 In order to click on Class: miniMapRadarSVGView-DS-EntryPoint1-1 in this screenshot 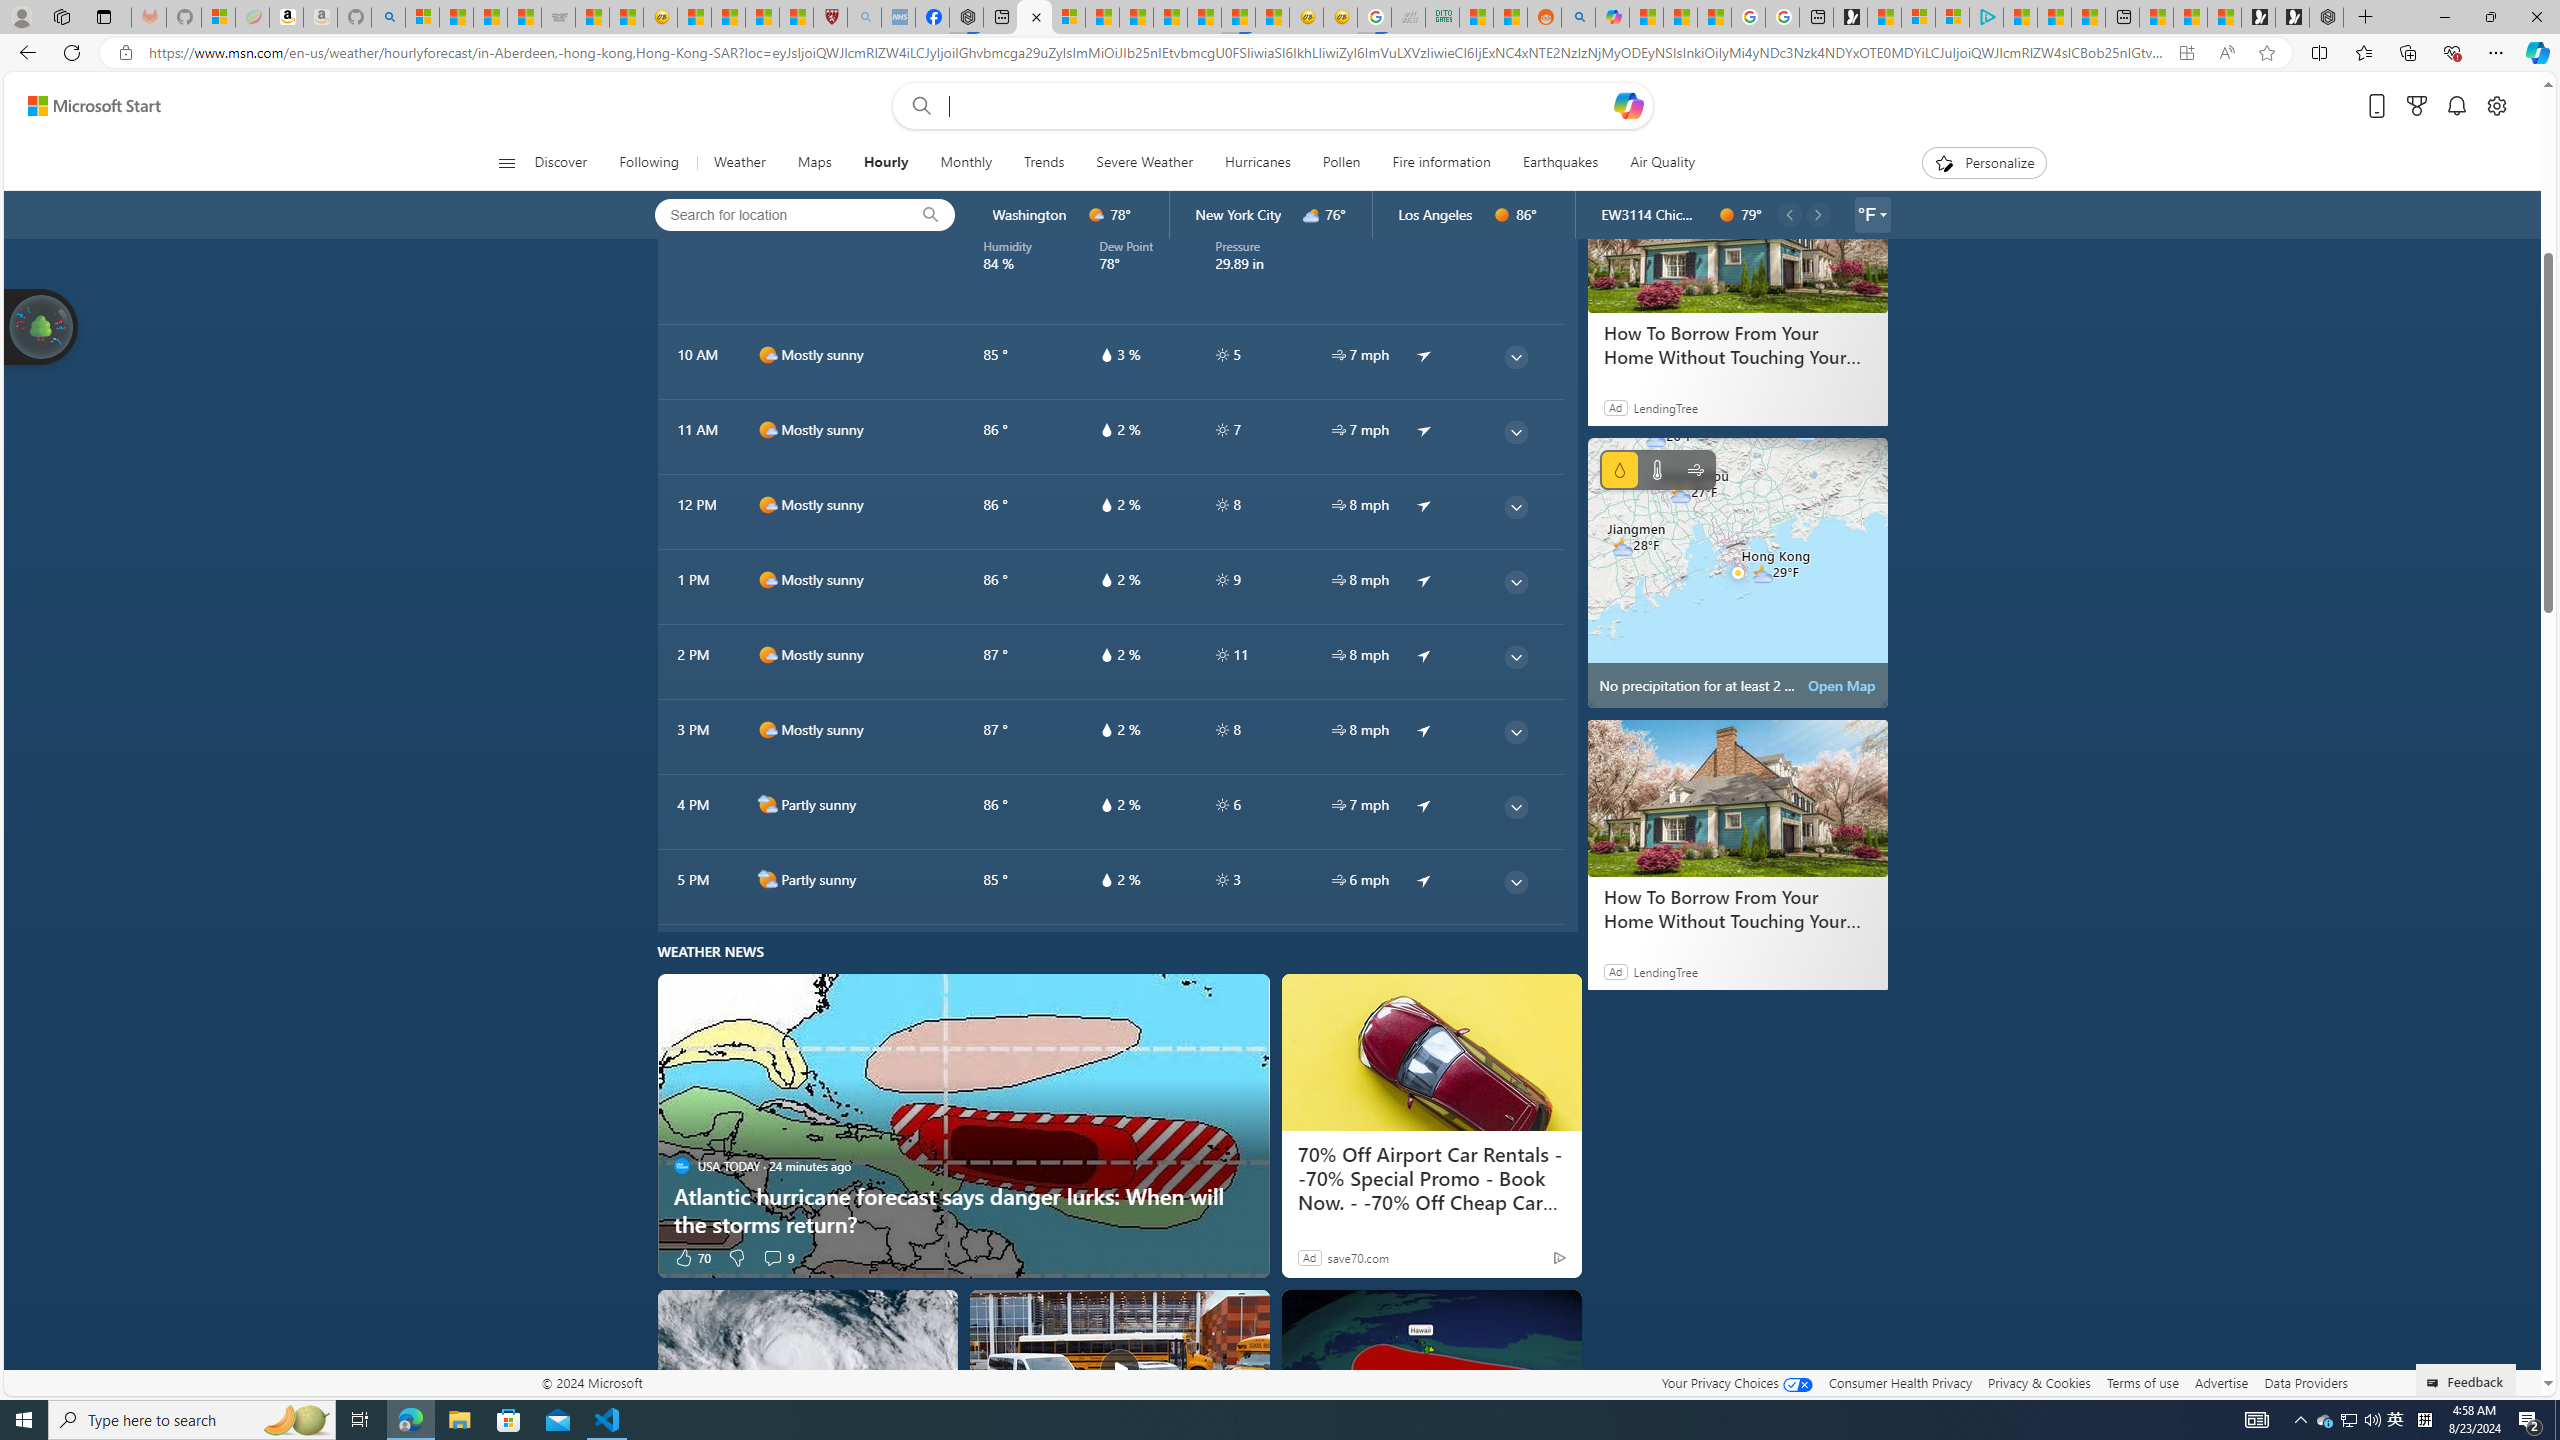, I will do `click(1738, 572)`.